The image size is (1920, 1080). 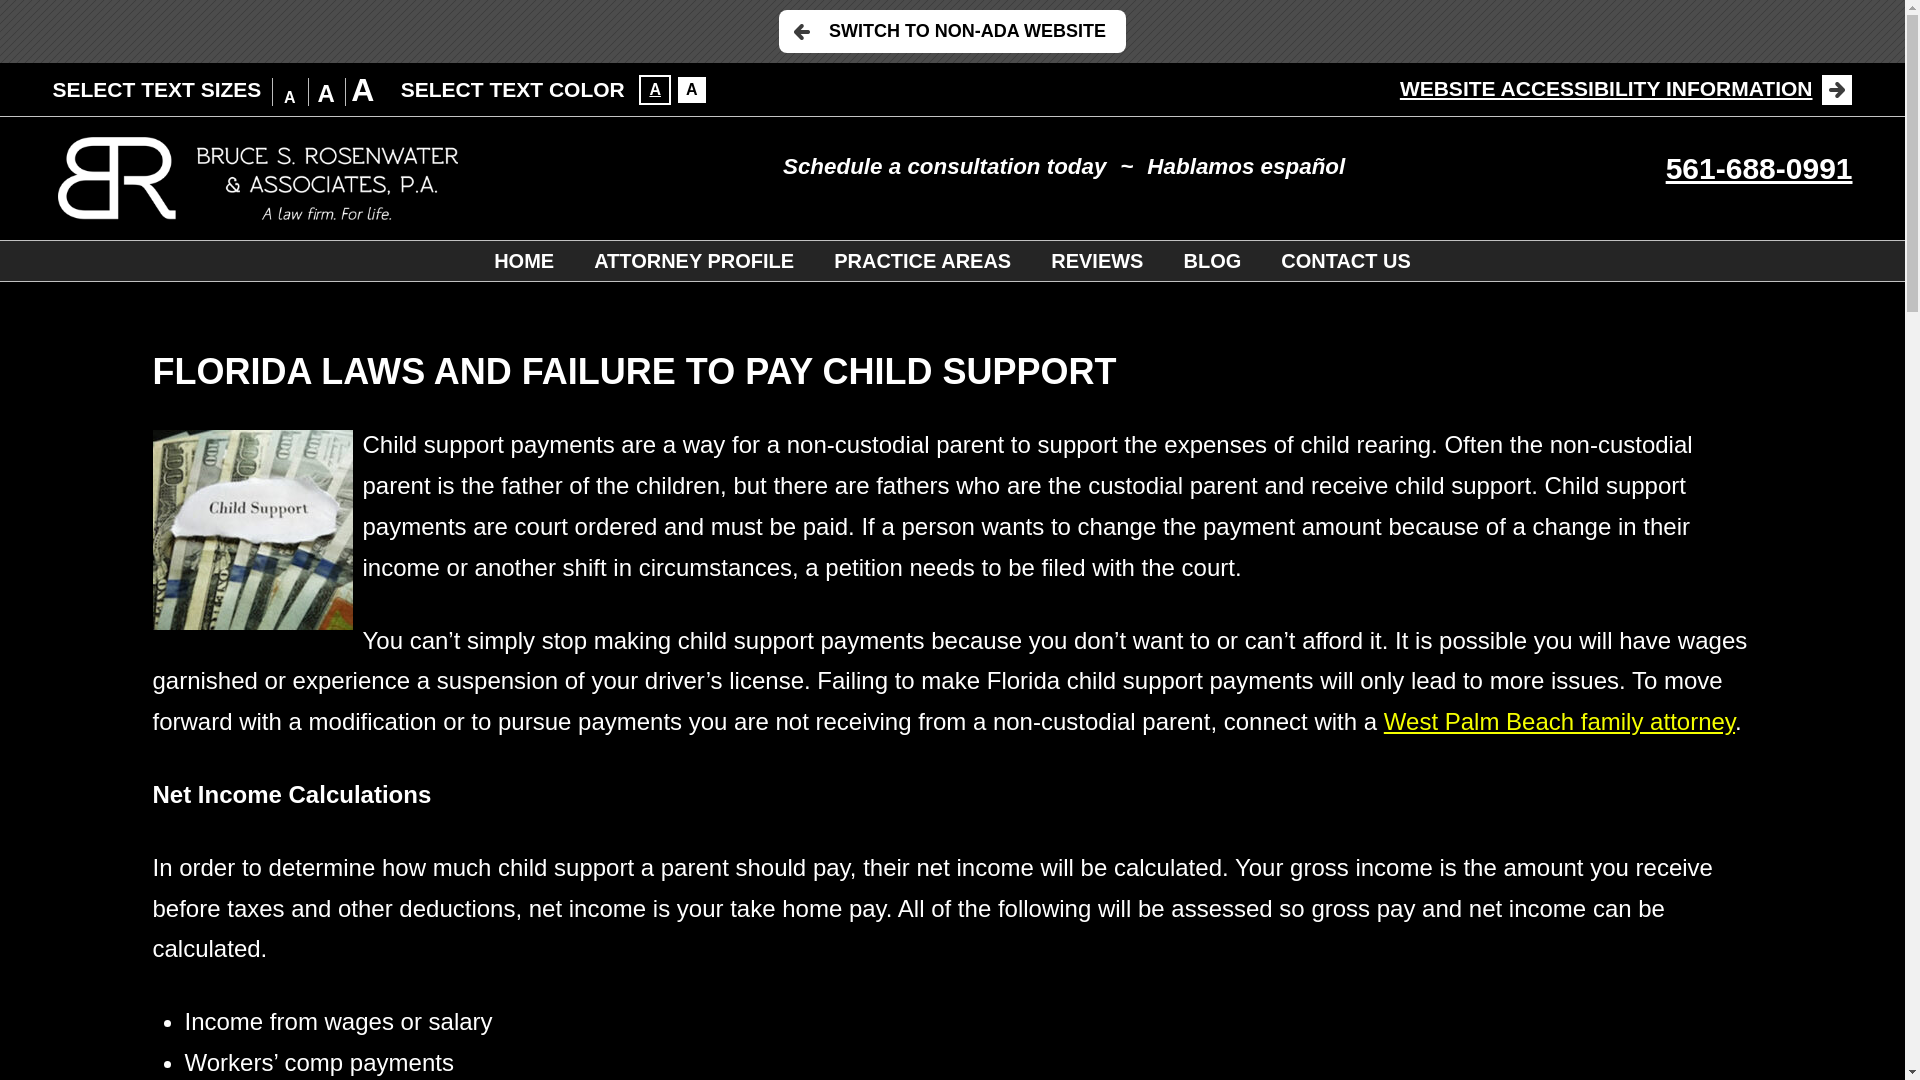 I want to click on CSupport9, so click(x=251, y=529).